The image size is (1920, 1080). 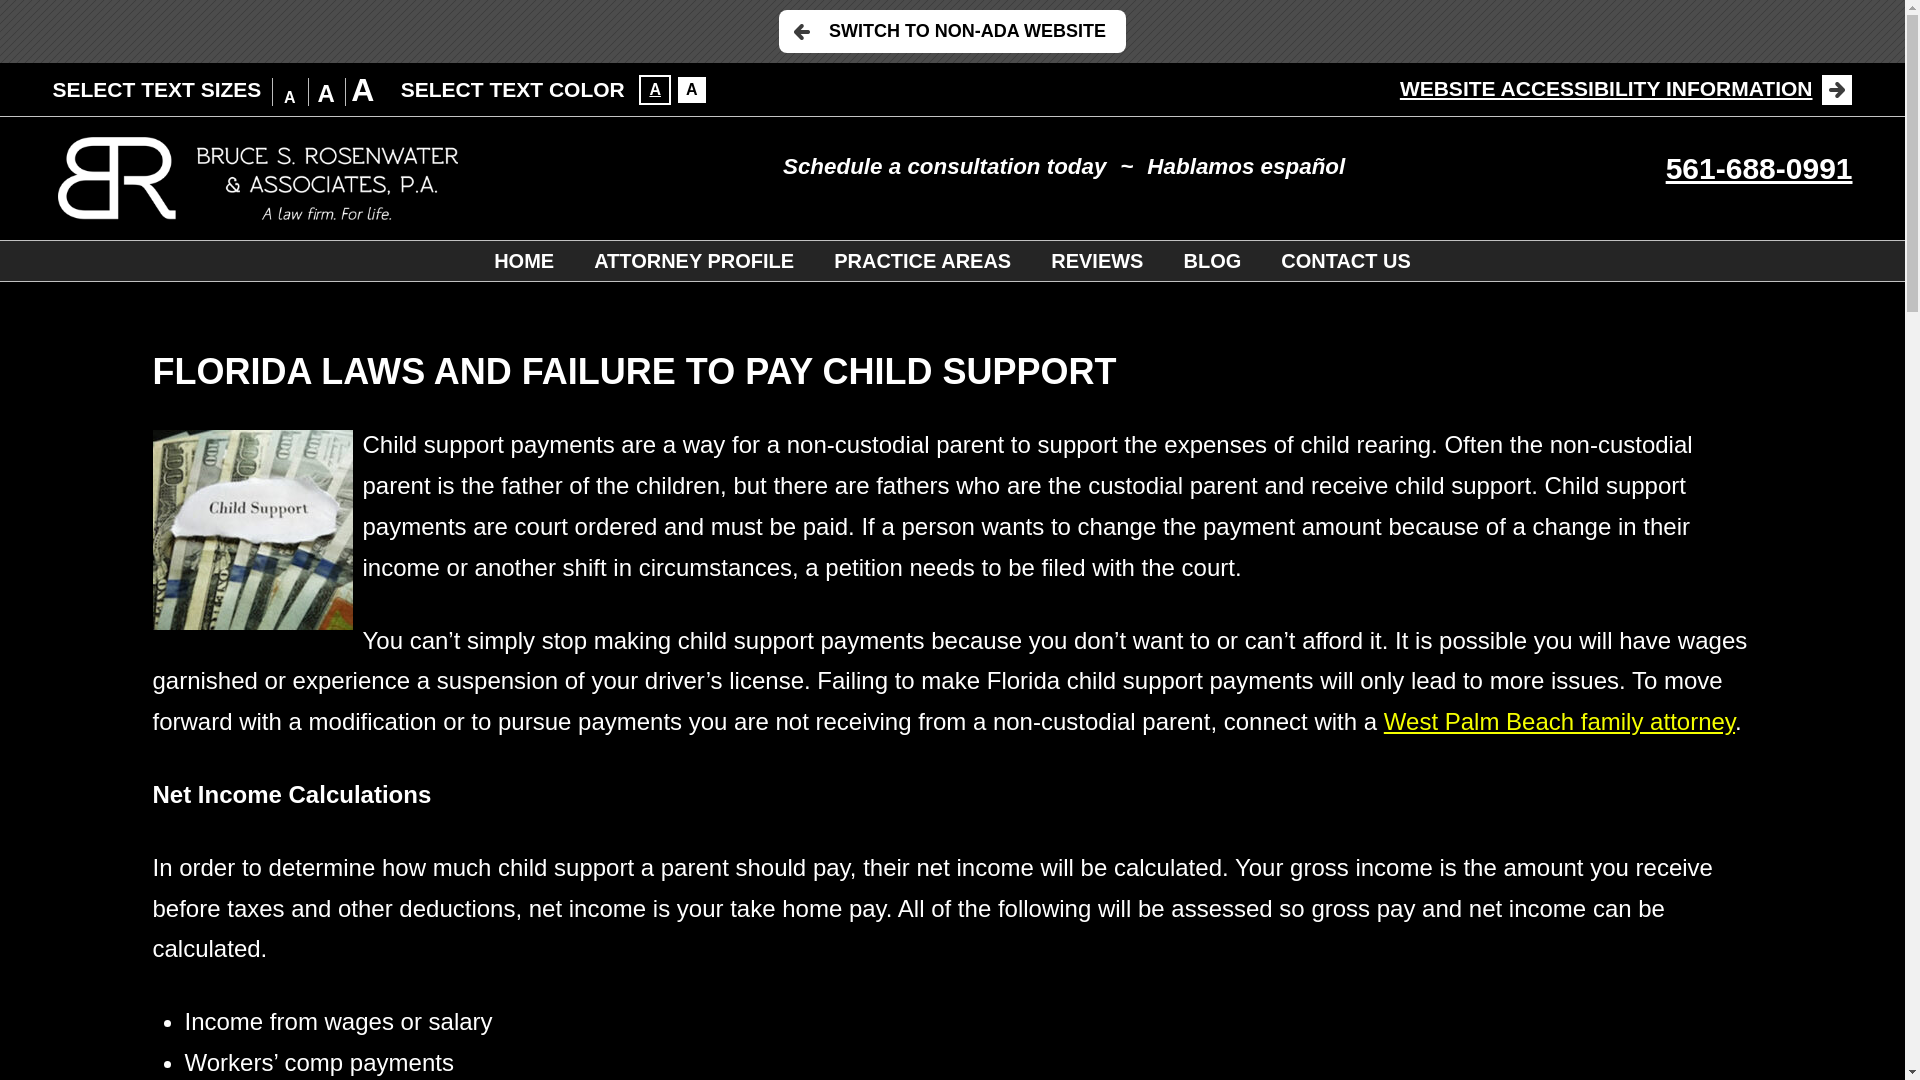 I want to click on CSupport9, so click(x=251, y=529).